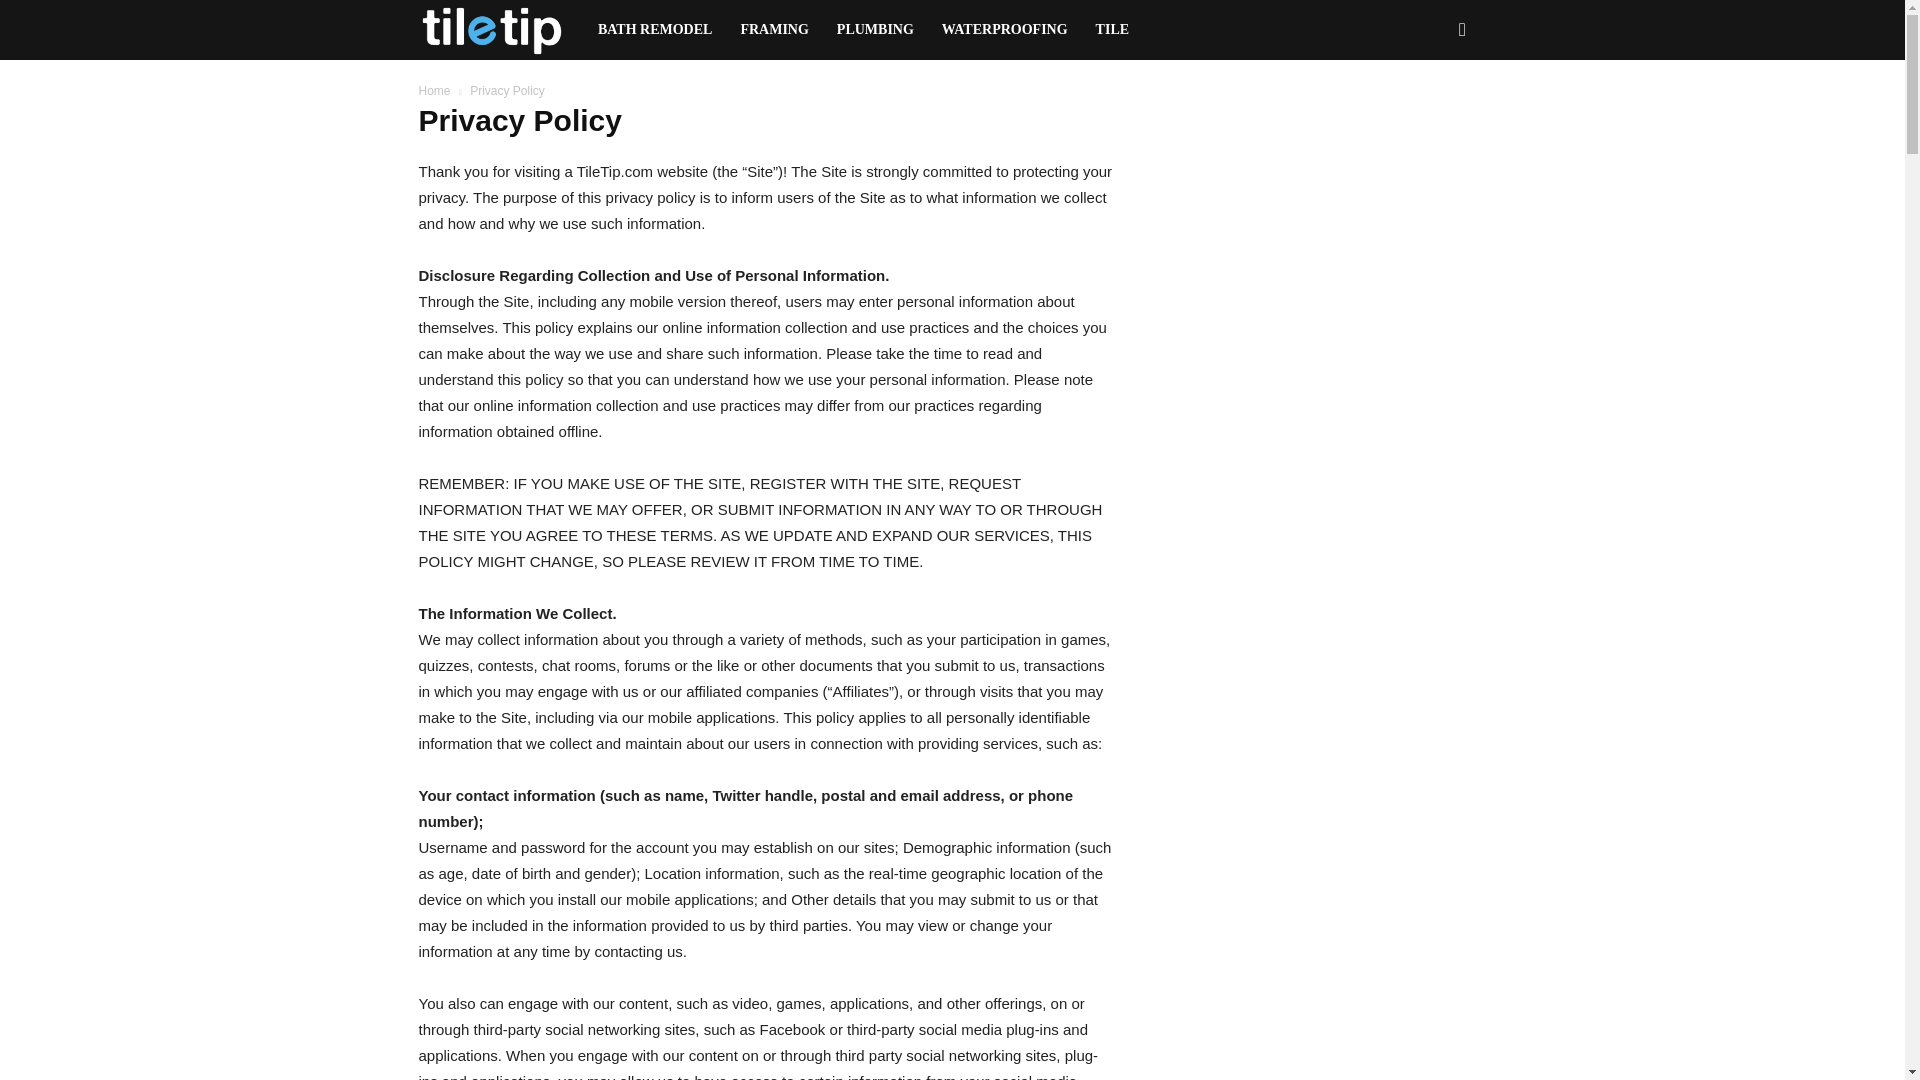  I want to click on Home, so click(434, 91).